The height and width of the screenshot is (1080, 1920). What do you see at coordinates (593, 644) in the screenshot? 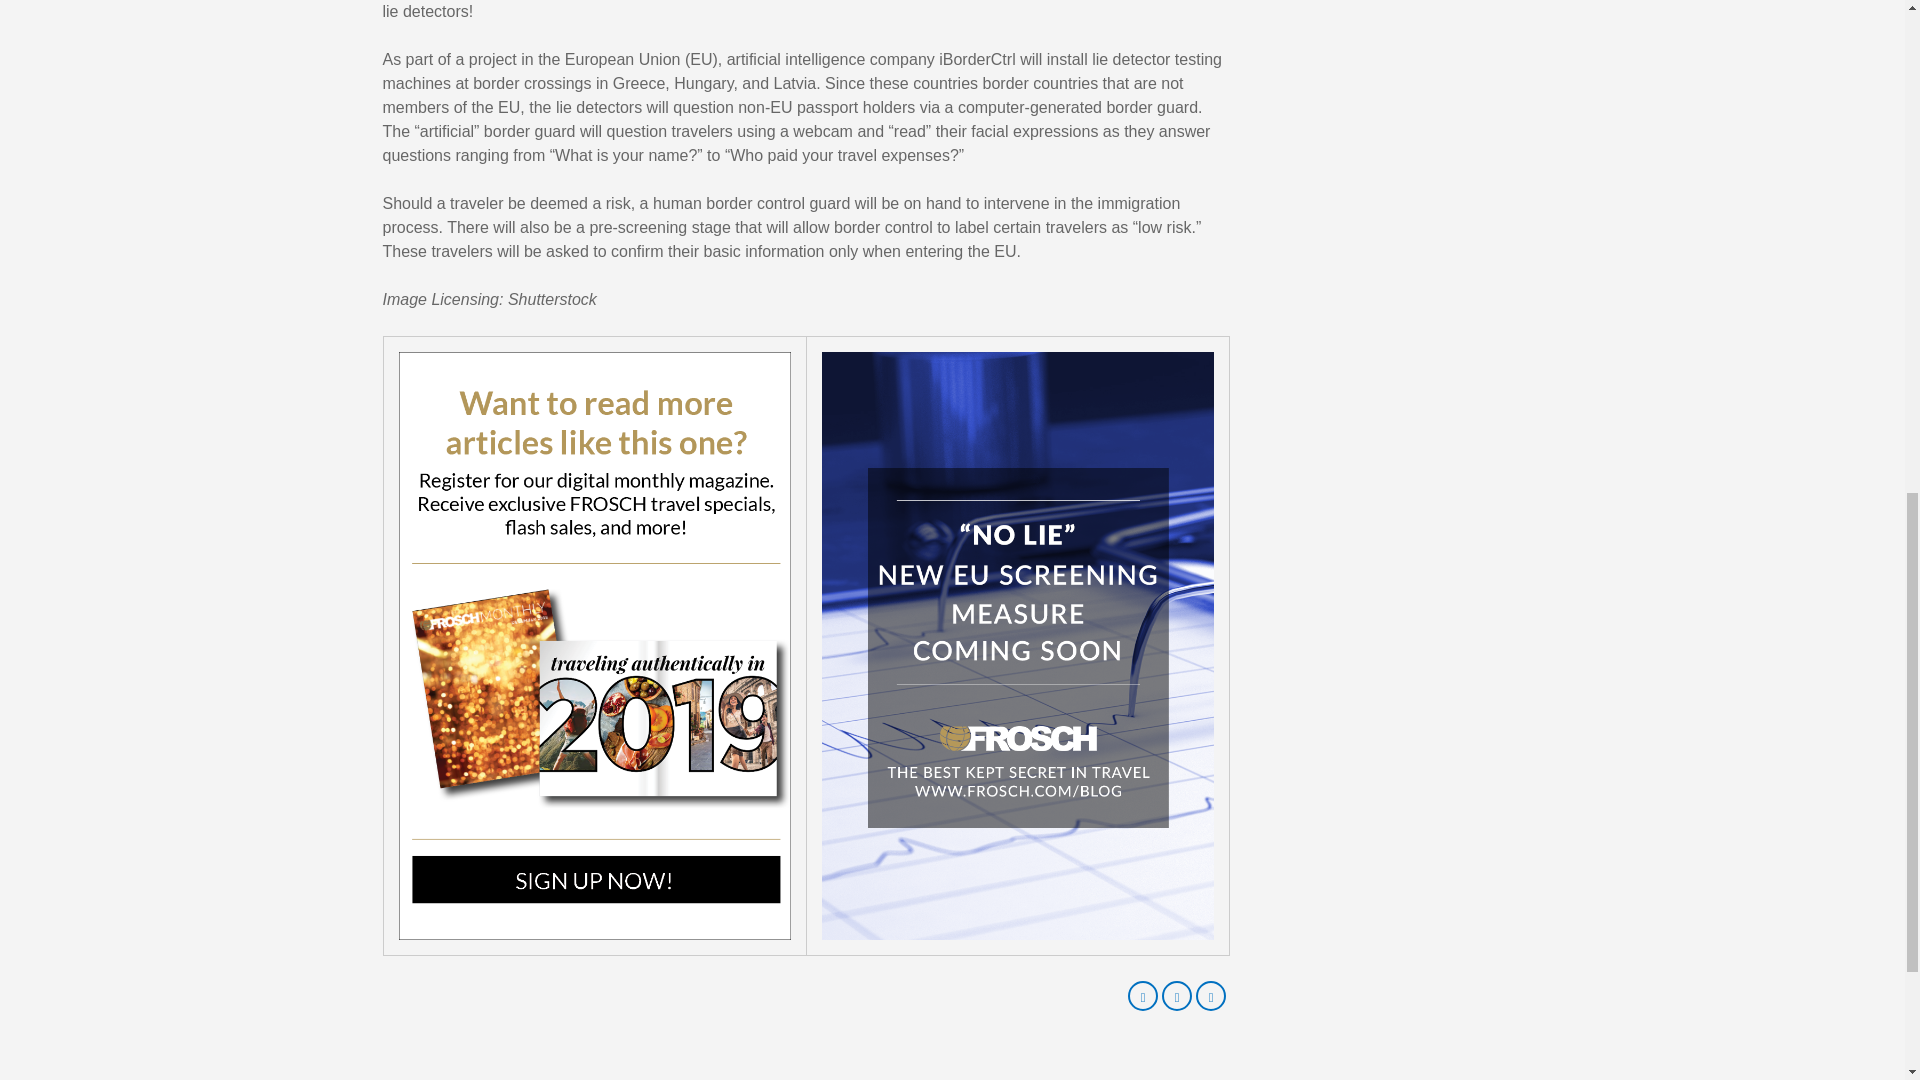
I see `SIGN UP NOW!` at bounding box center [593, 644].